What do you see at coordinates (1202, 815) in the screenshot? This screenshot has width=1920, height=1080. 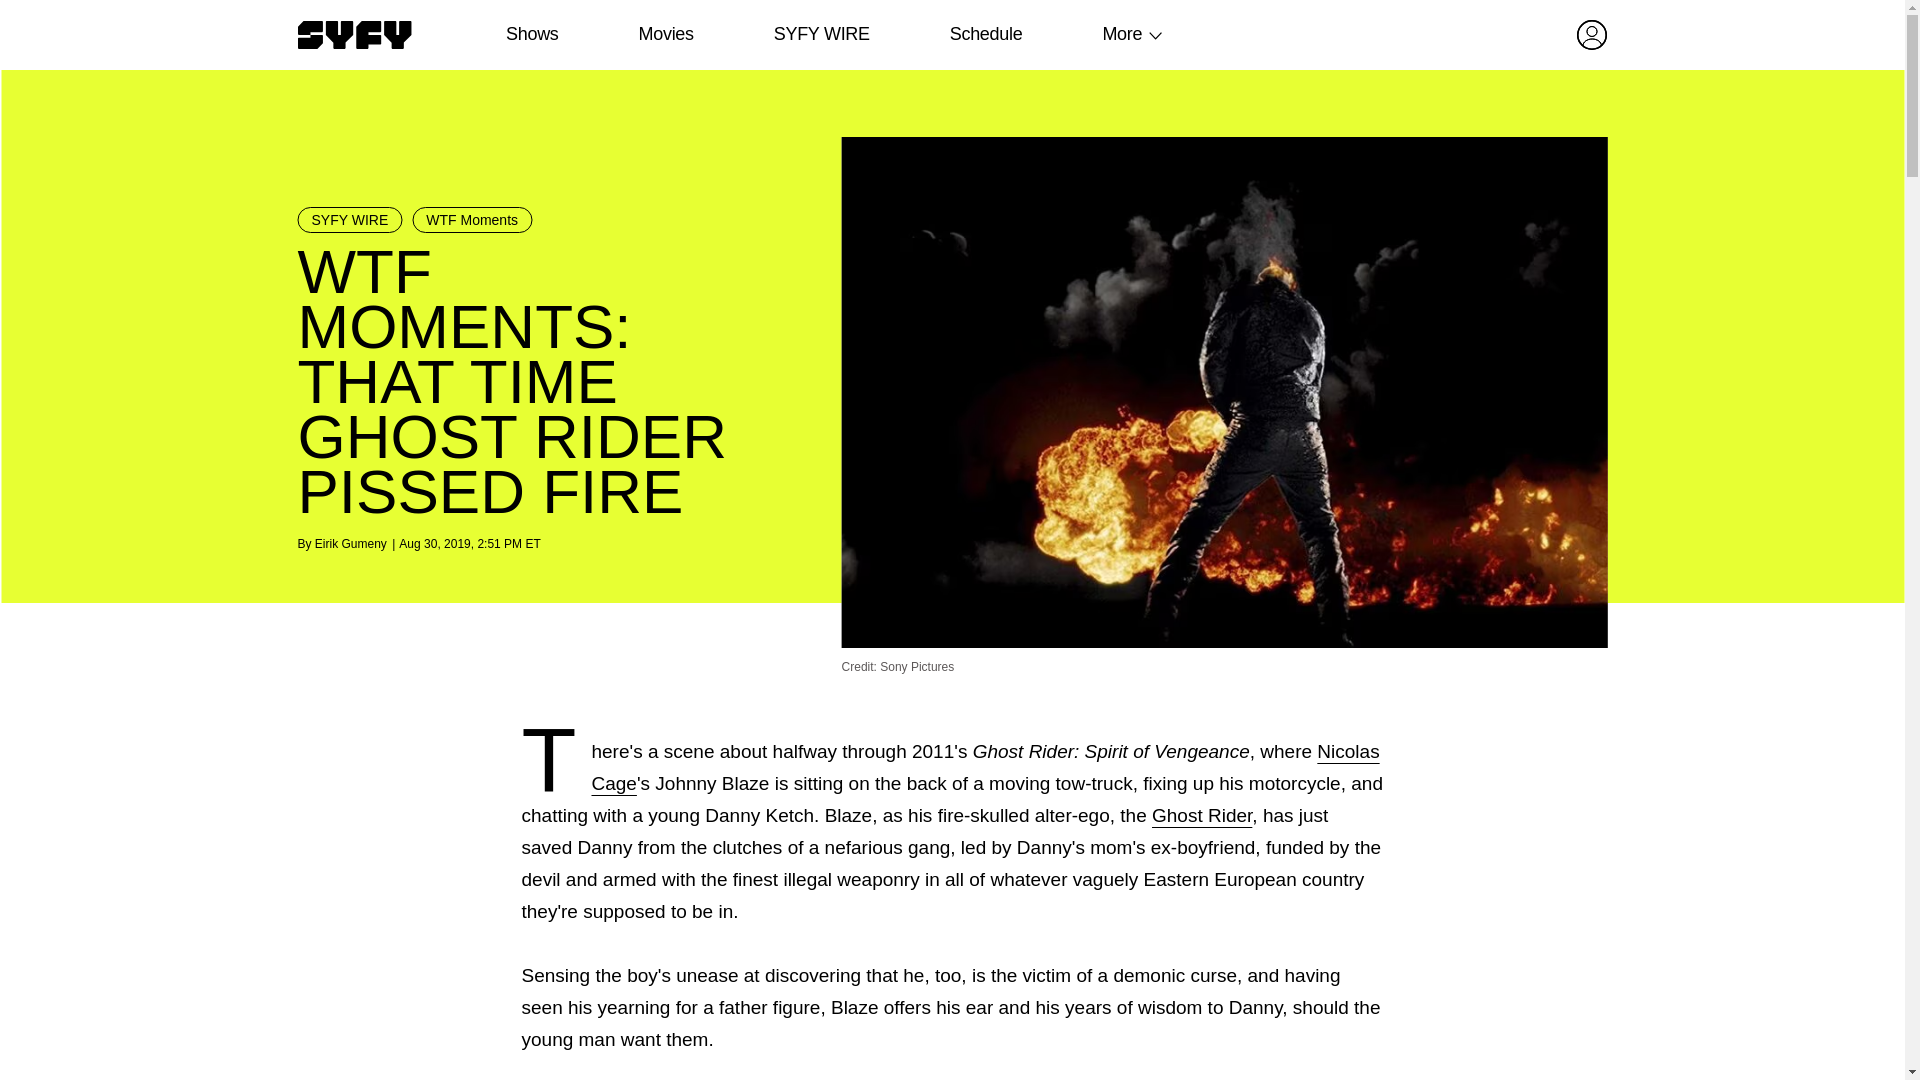 I see `Ghost Rider` at bounding box center [1202, 815].